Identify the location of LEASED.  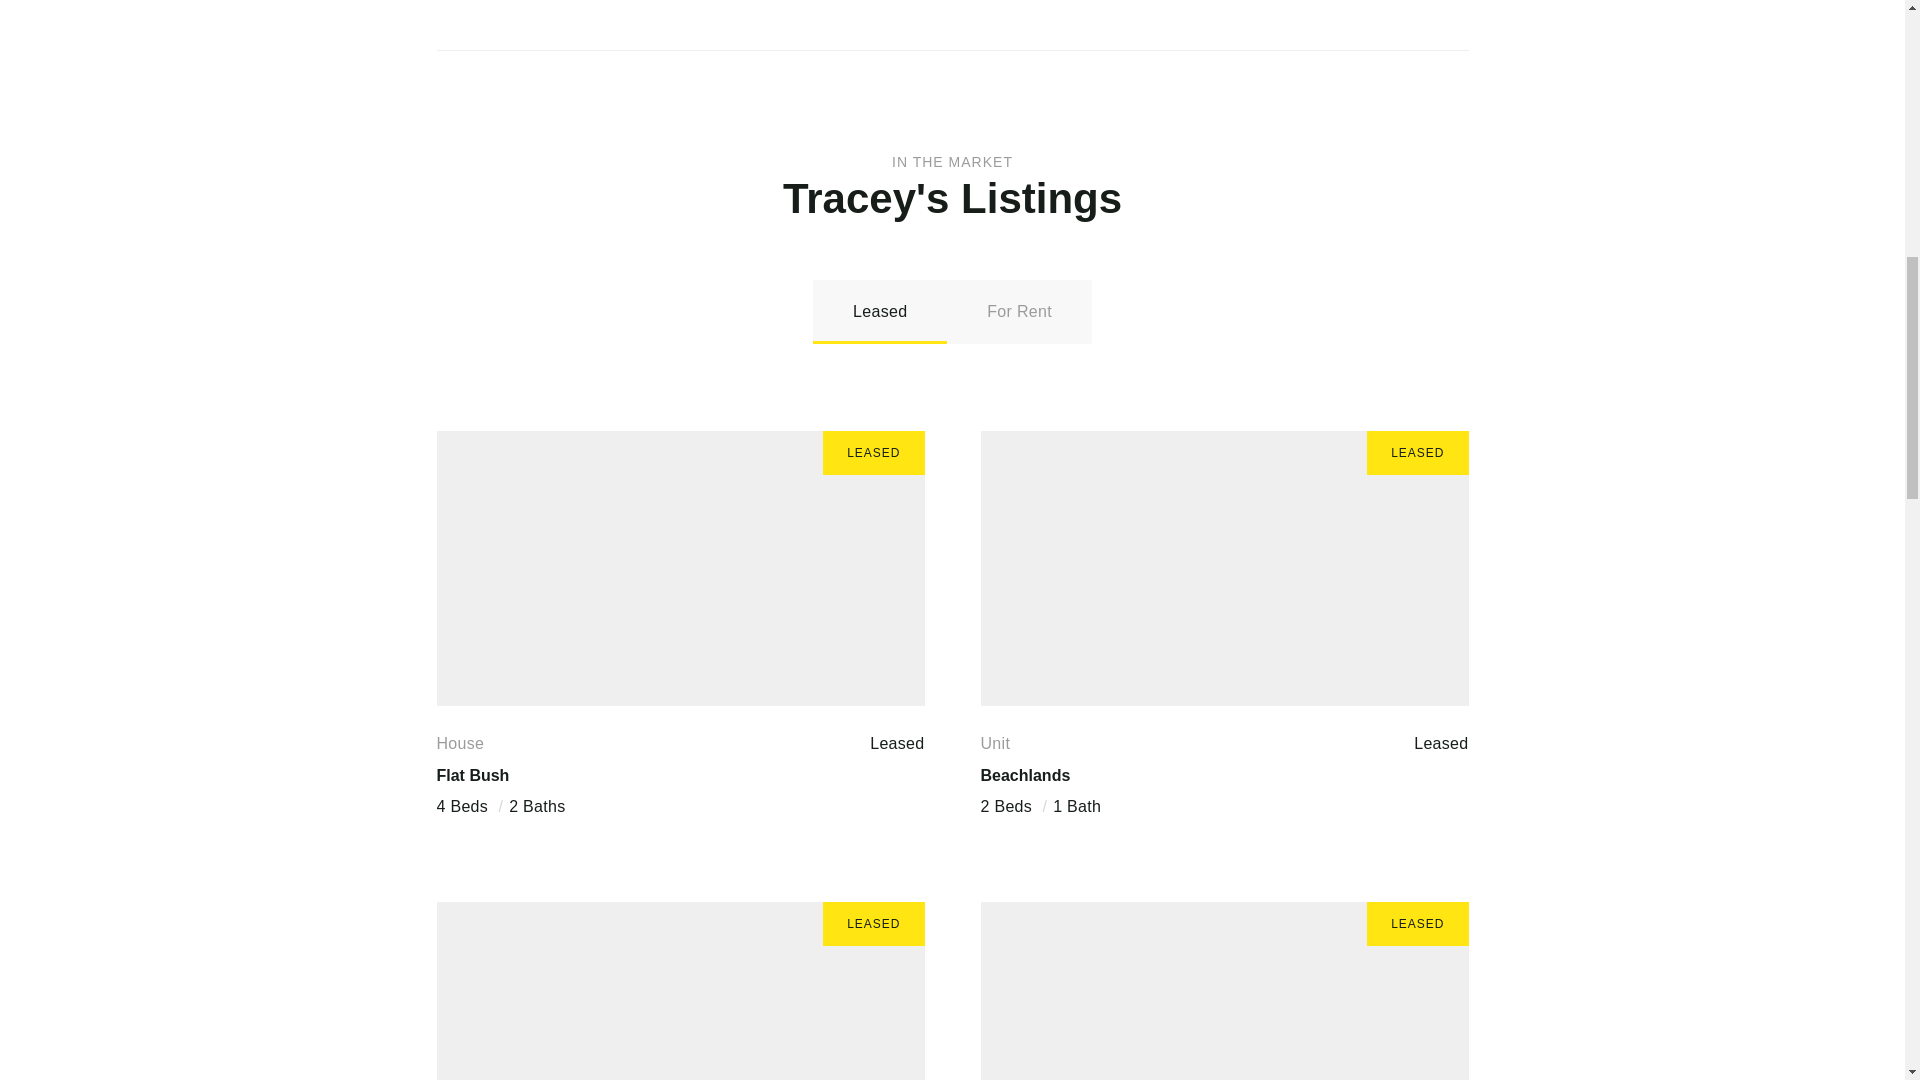
(679, 568).